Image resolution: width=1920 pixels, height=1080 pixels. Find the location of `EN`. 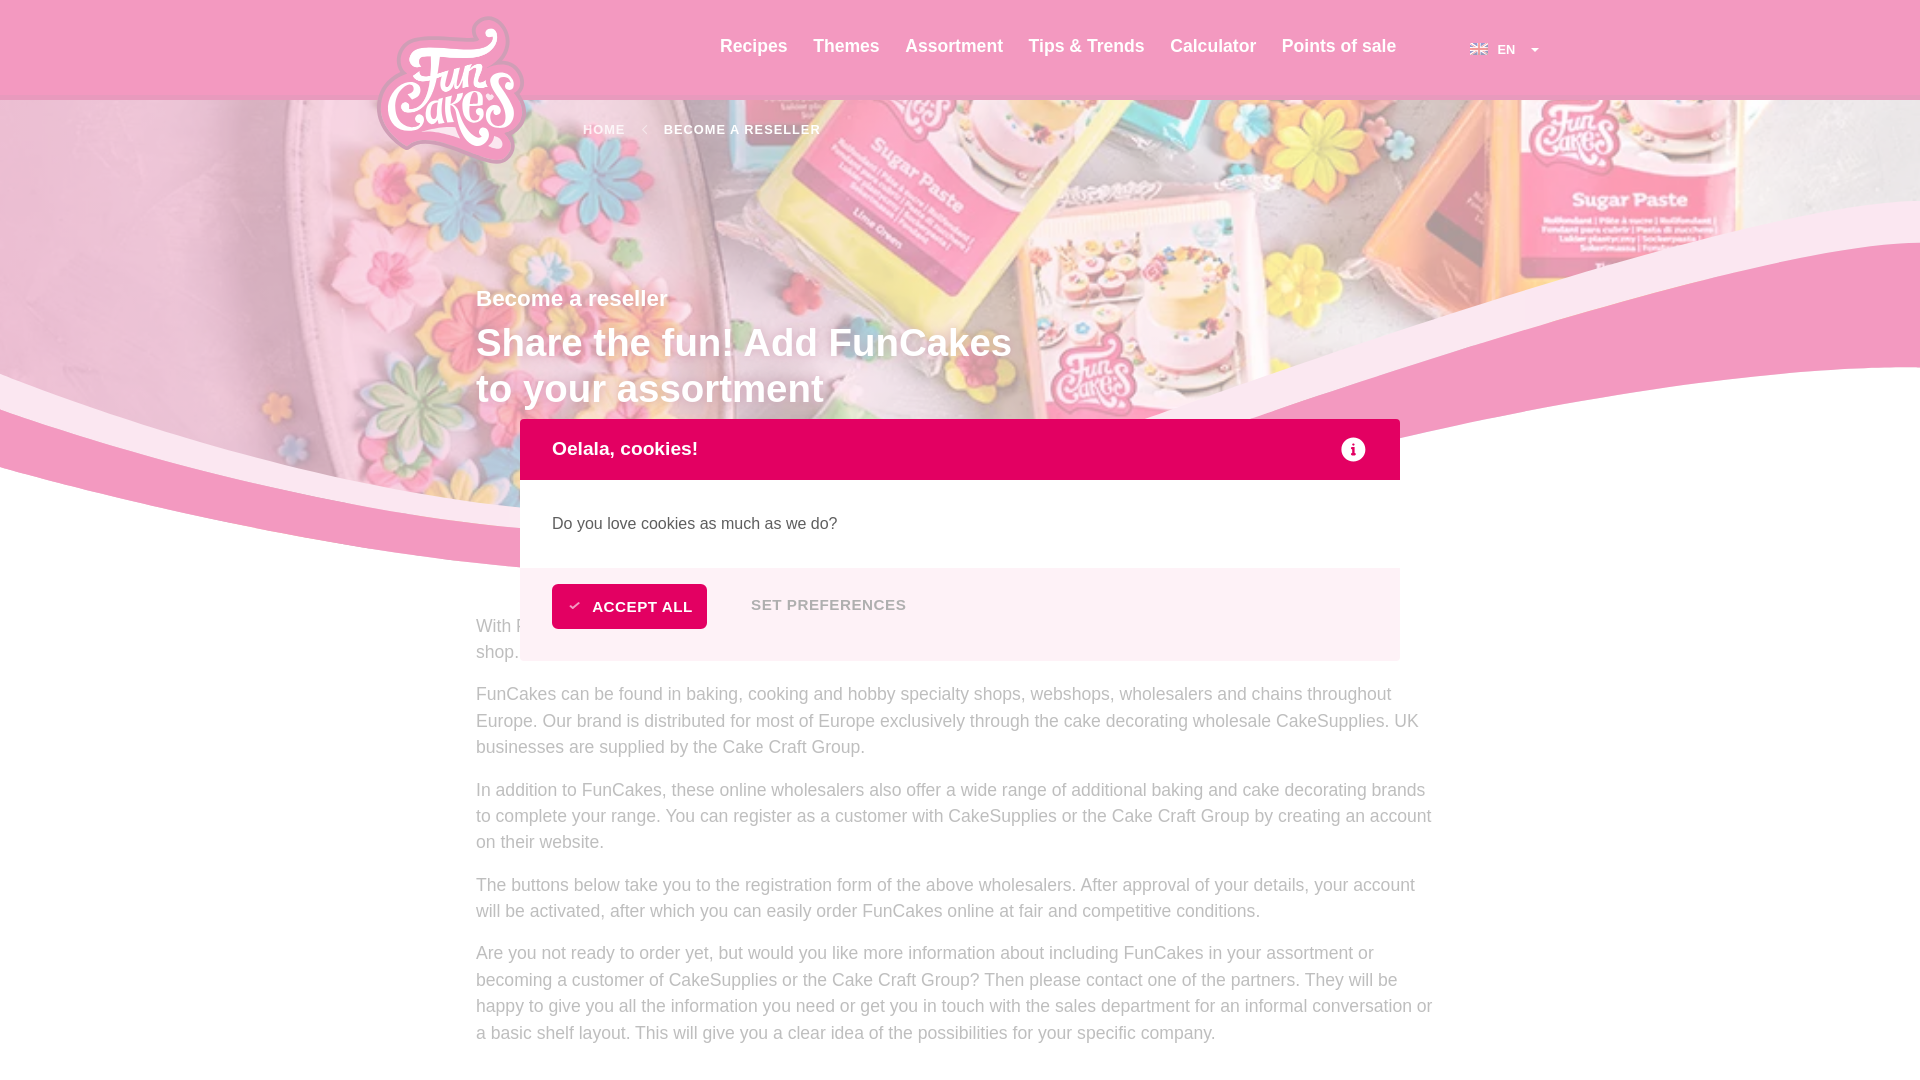

EN is located at coordinates (1506, 50).